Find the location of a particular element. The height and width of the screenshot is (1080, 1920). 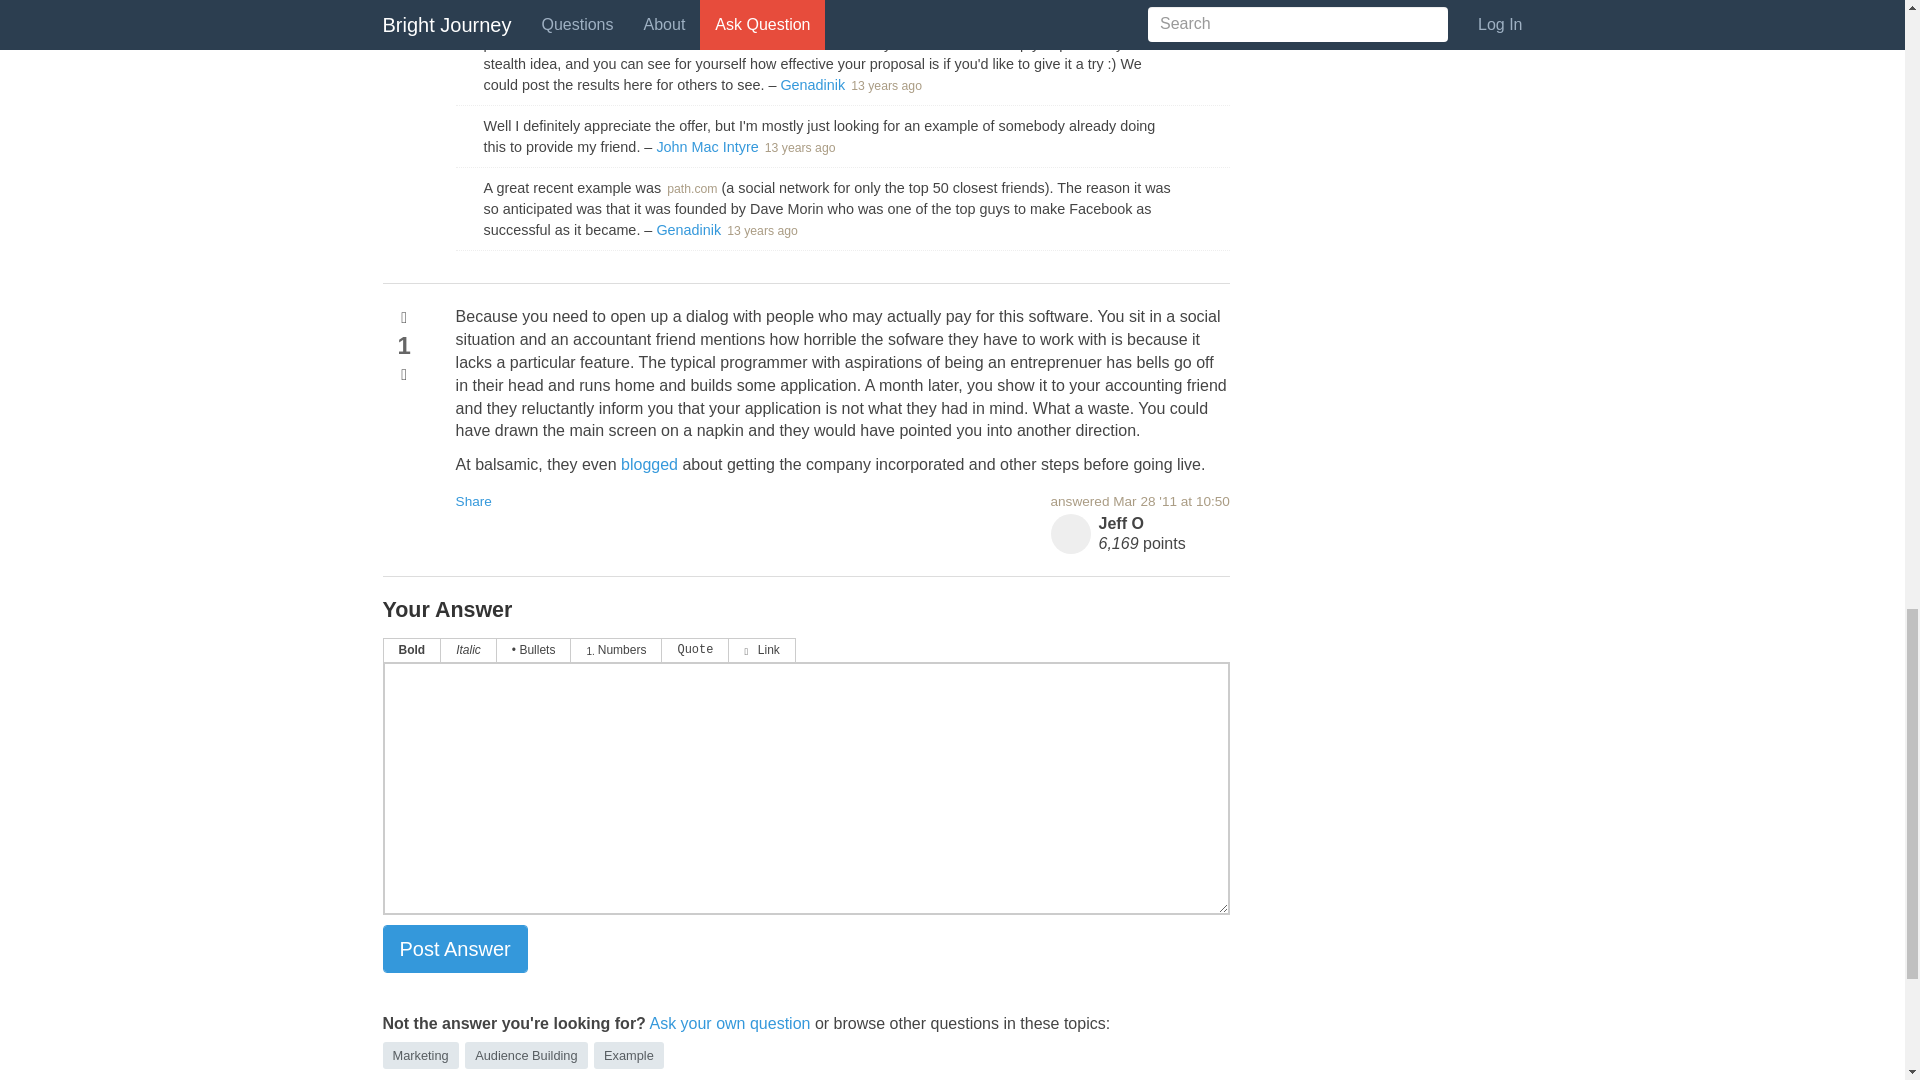

Genadinik is located at coordinates (688, 230).